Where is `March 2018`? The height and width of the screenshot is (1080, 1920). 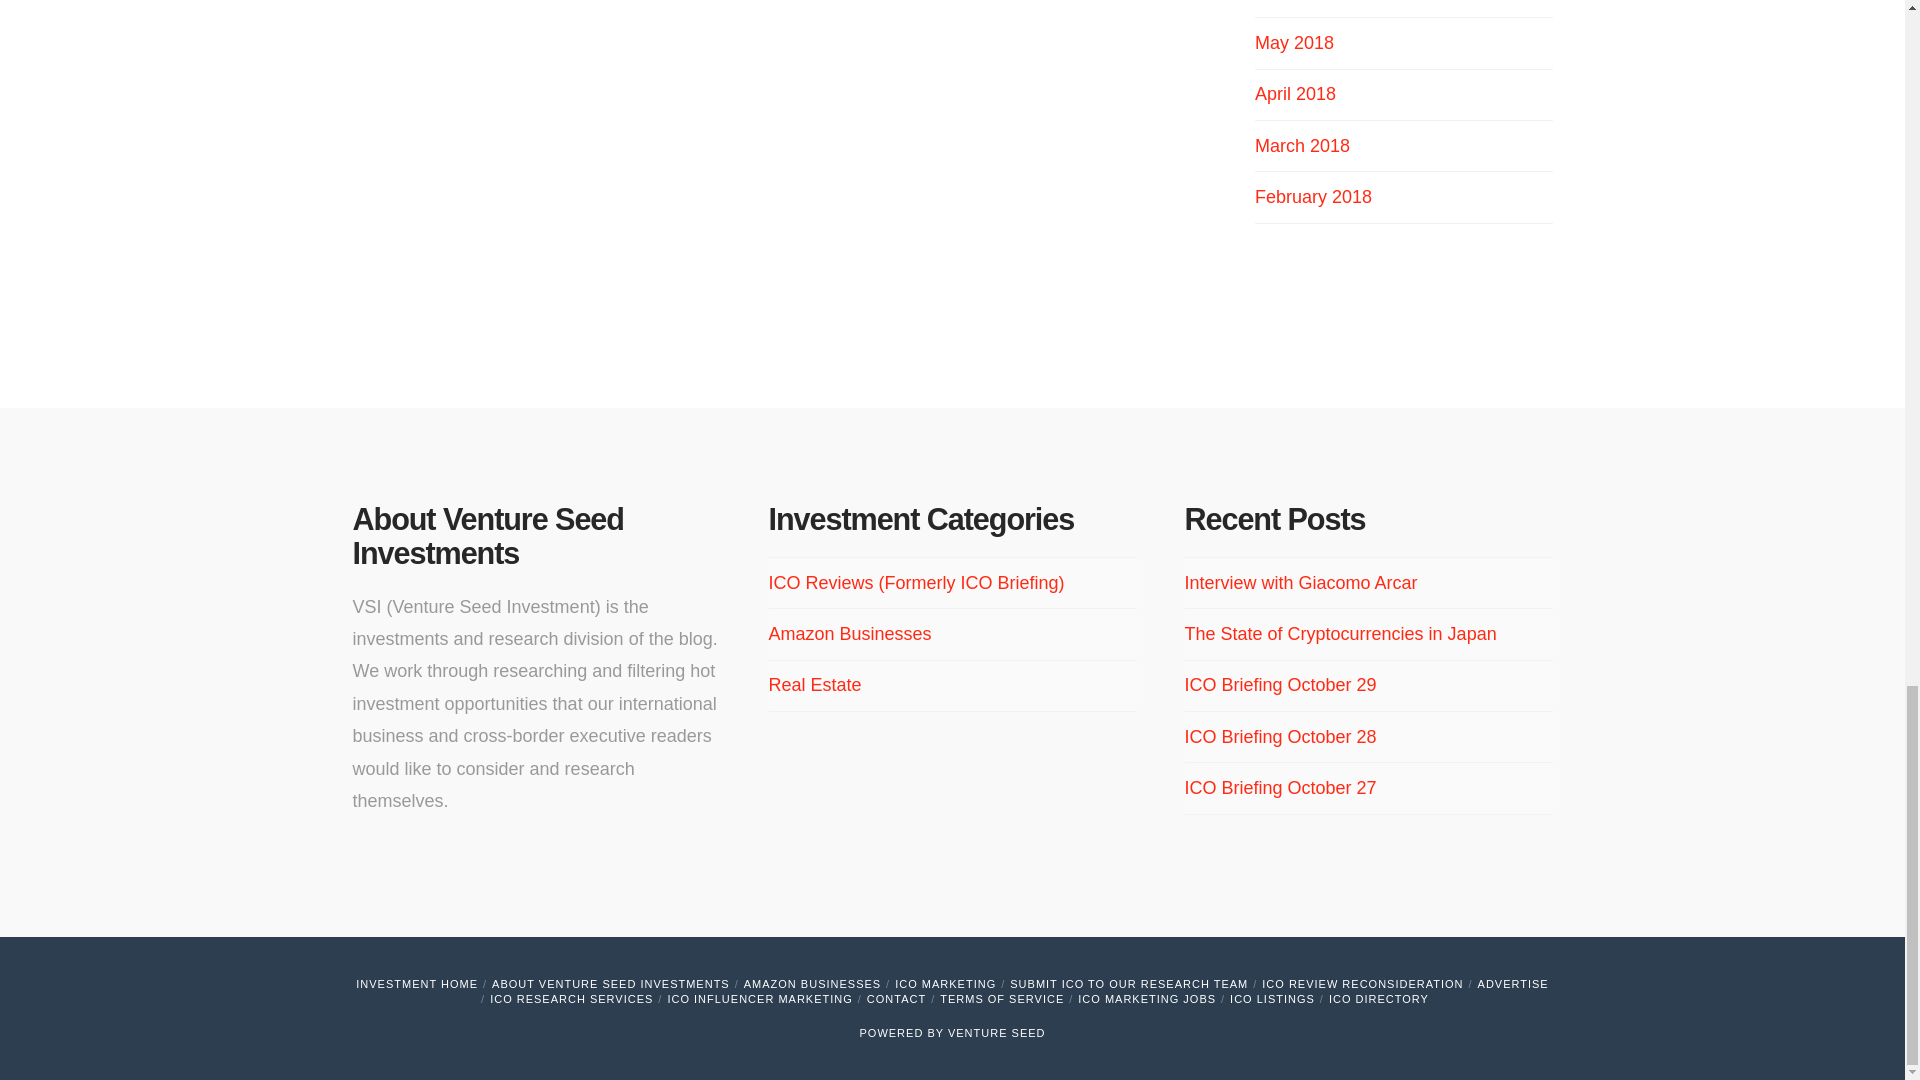 March 2018 is located at coordinates (1302, 146).